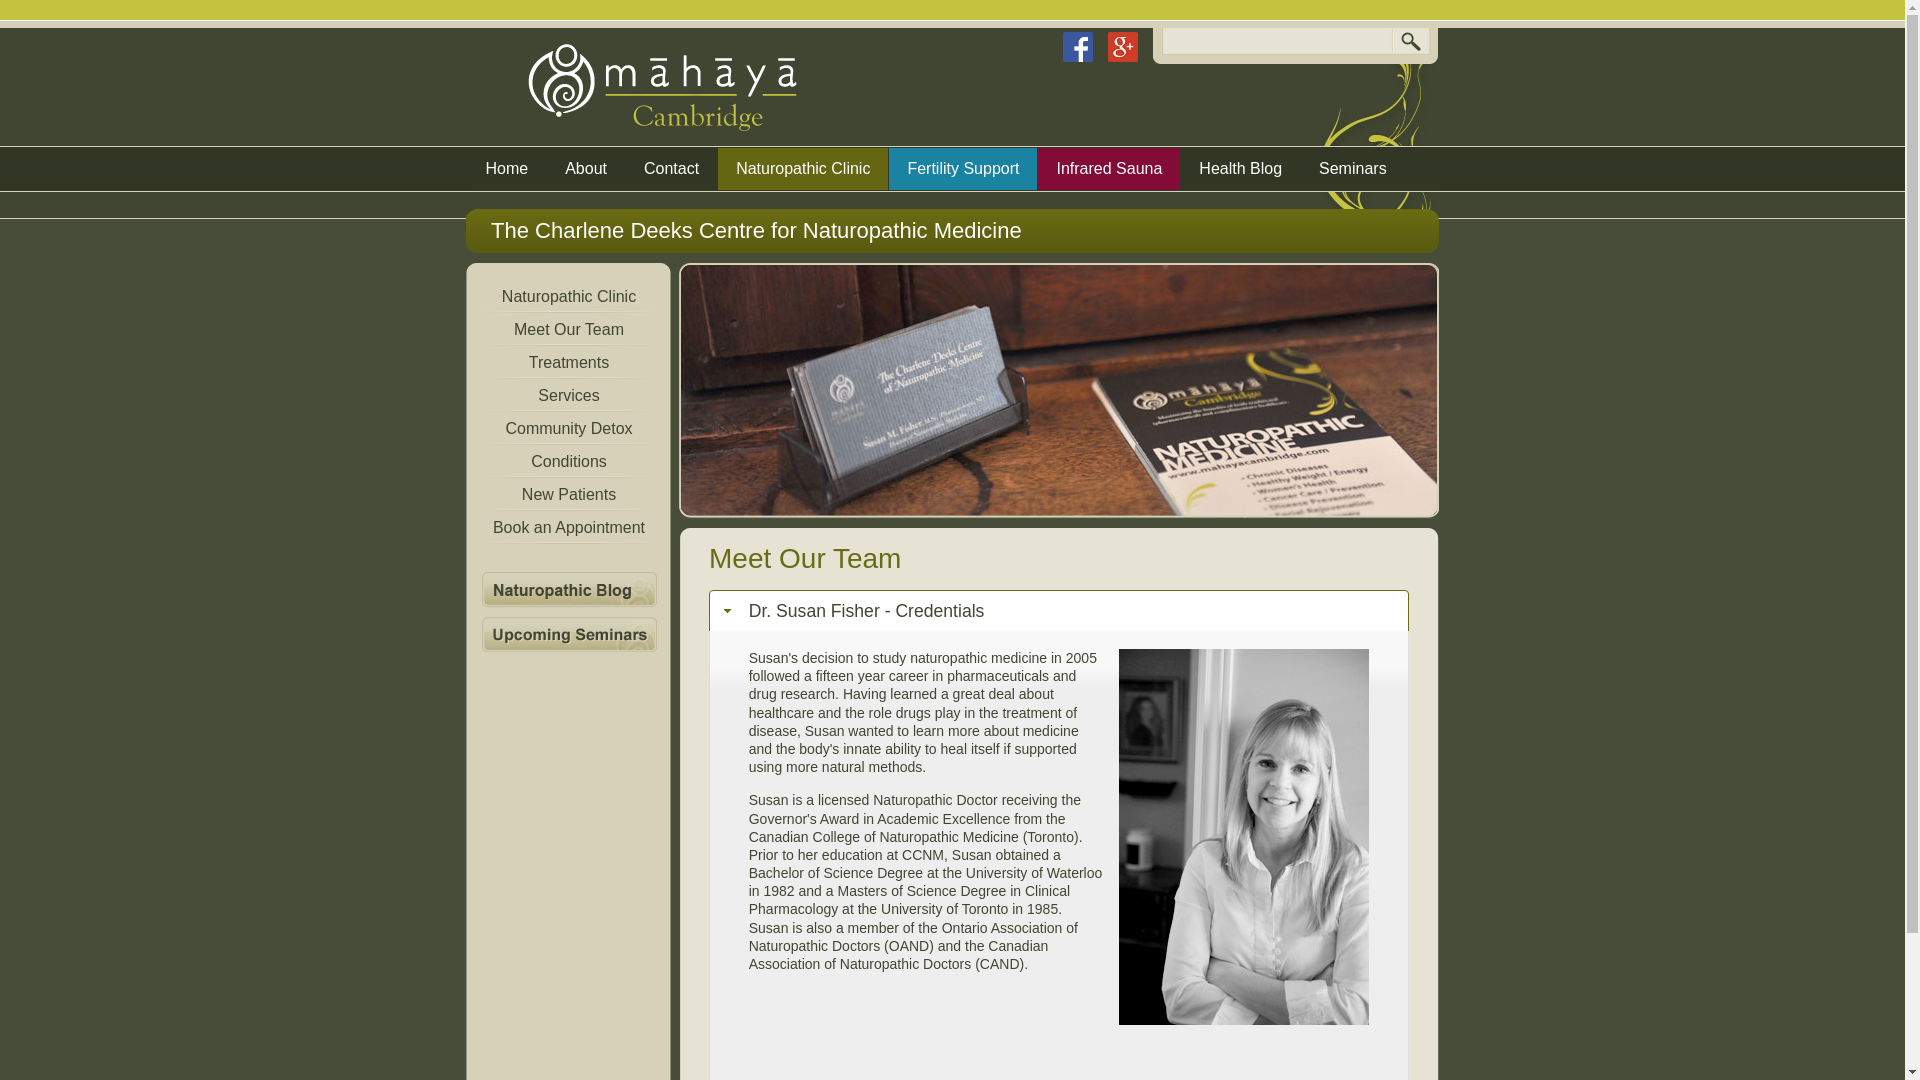  I want to click on Naturopathic Clinic, so click(802, 168).